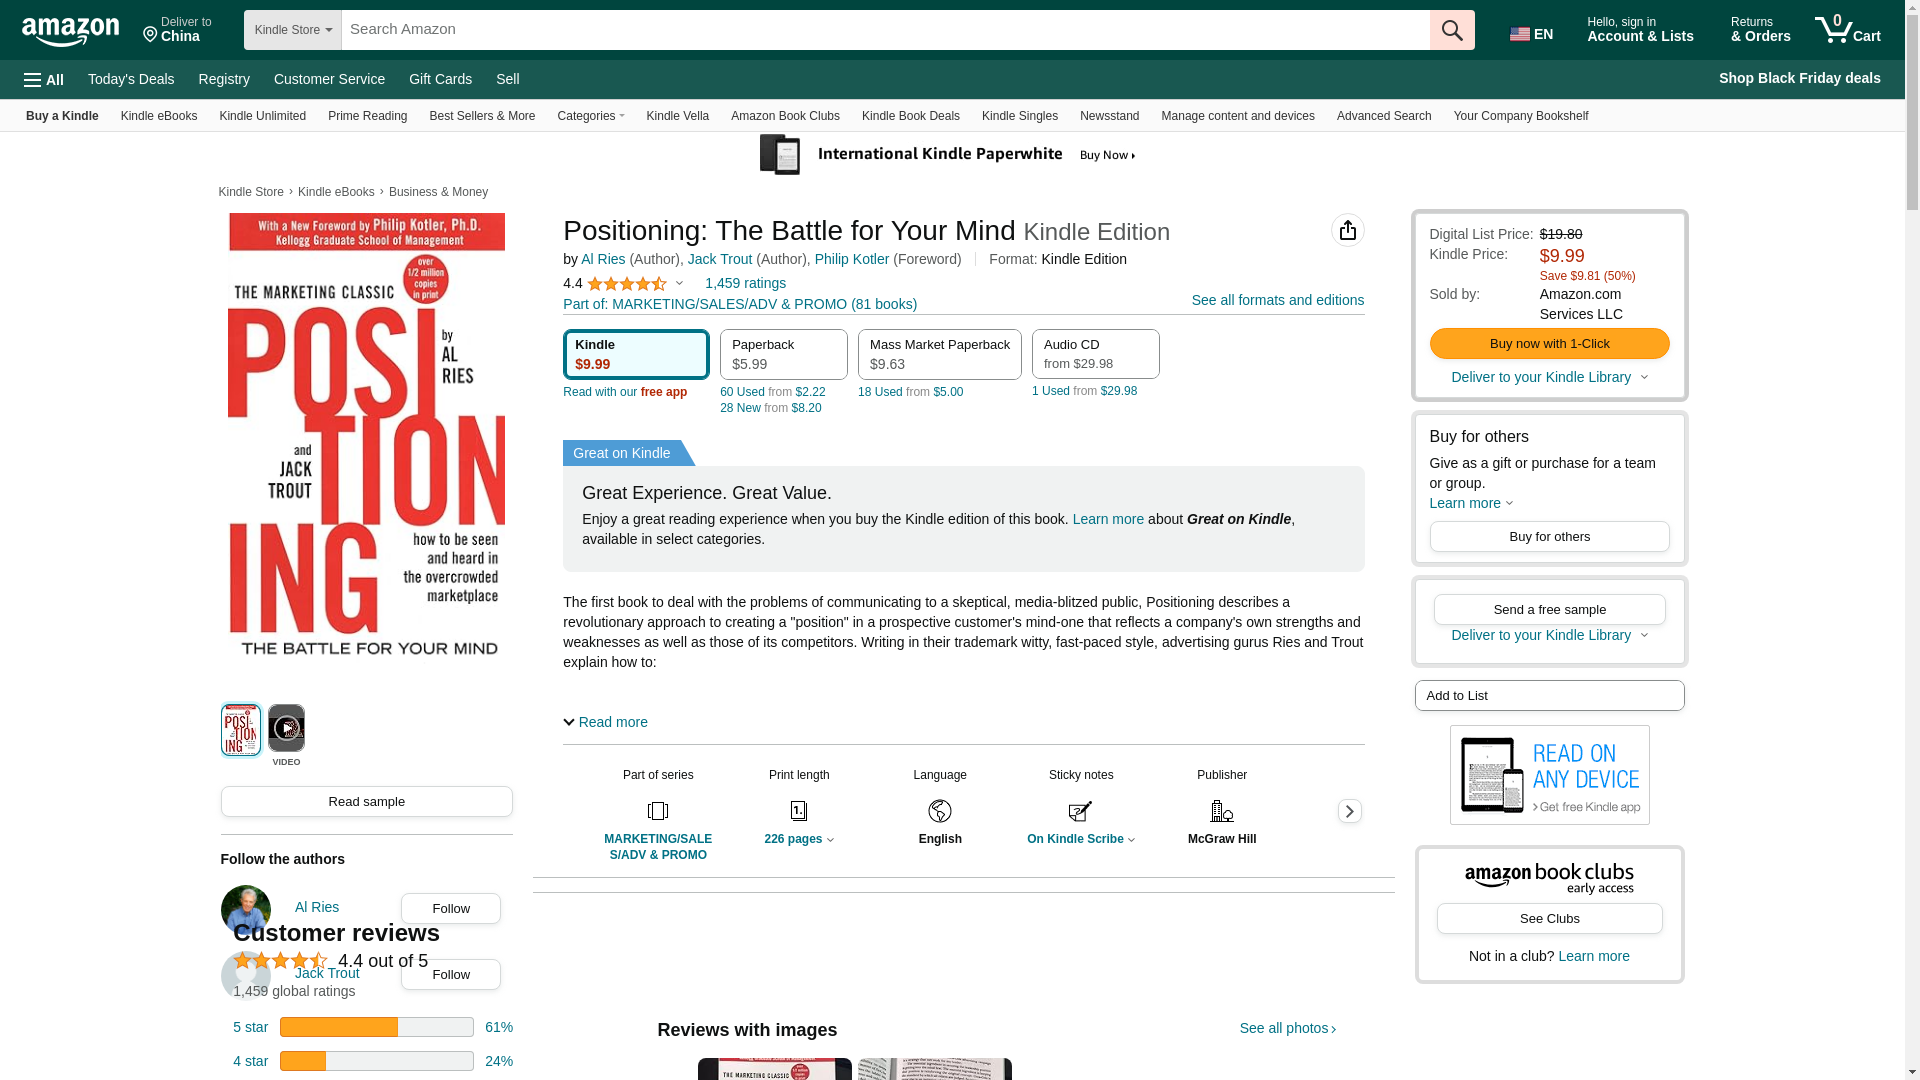 The width and height of the screenshot is (1920, 1080). Describe the element at coordinates (62, 116) in the screenshot. I see `Buy a Kindle` at that location.